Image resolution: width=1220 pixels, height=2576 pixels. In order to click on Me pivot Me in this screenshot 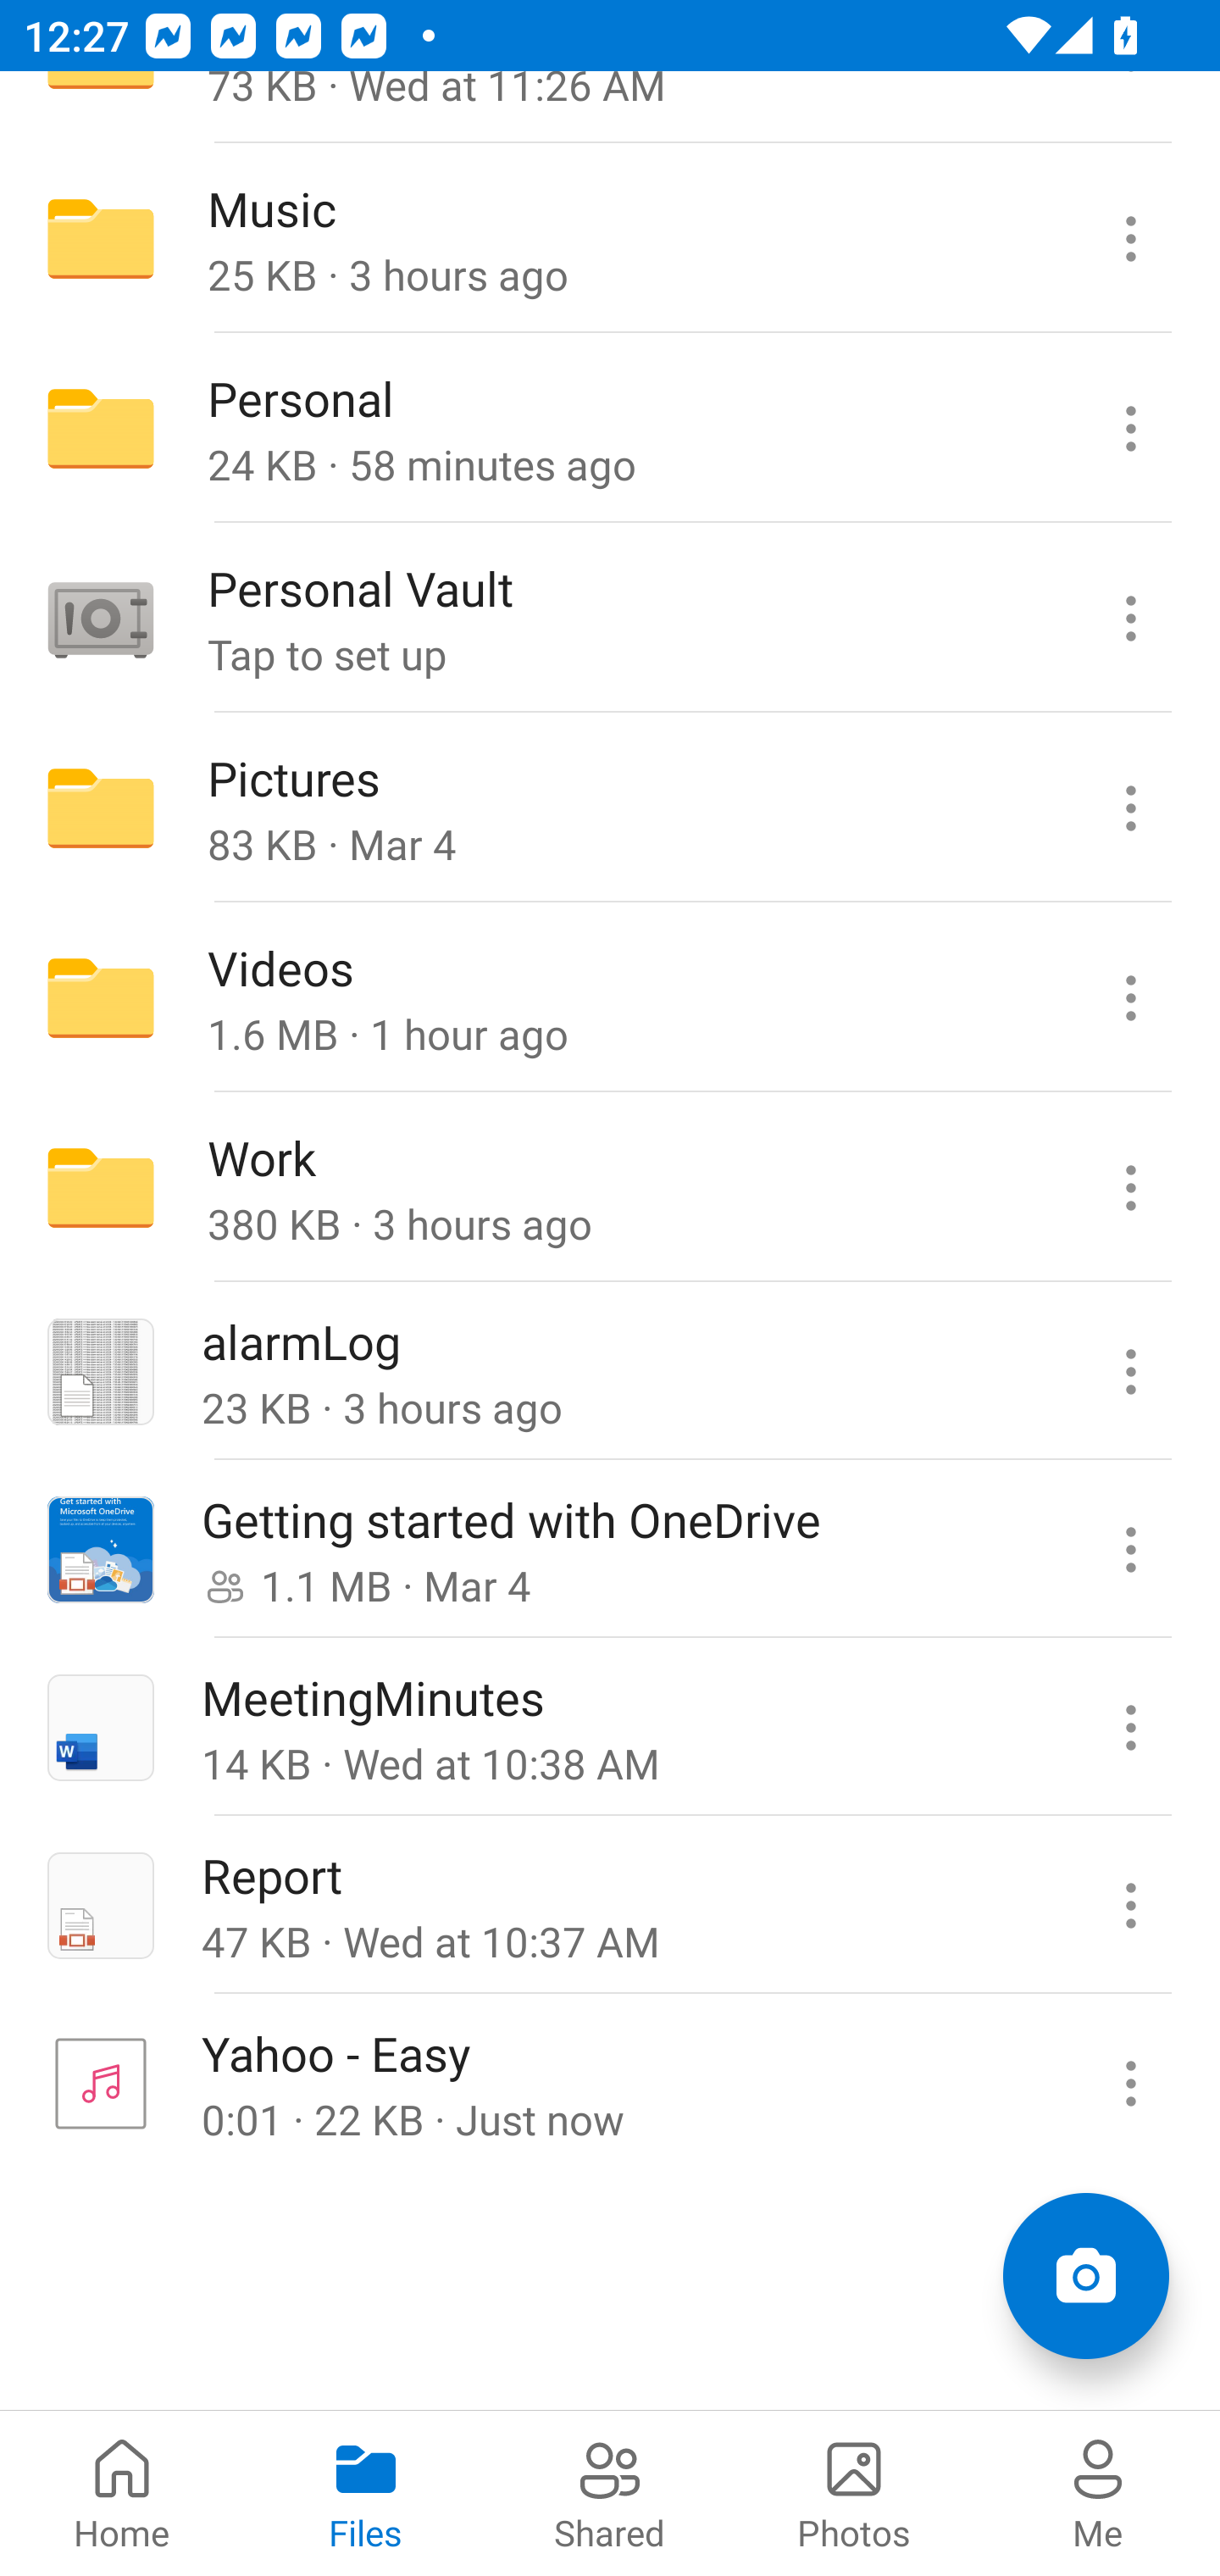, I will do `click(1098, 2493)`.